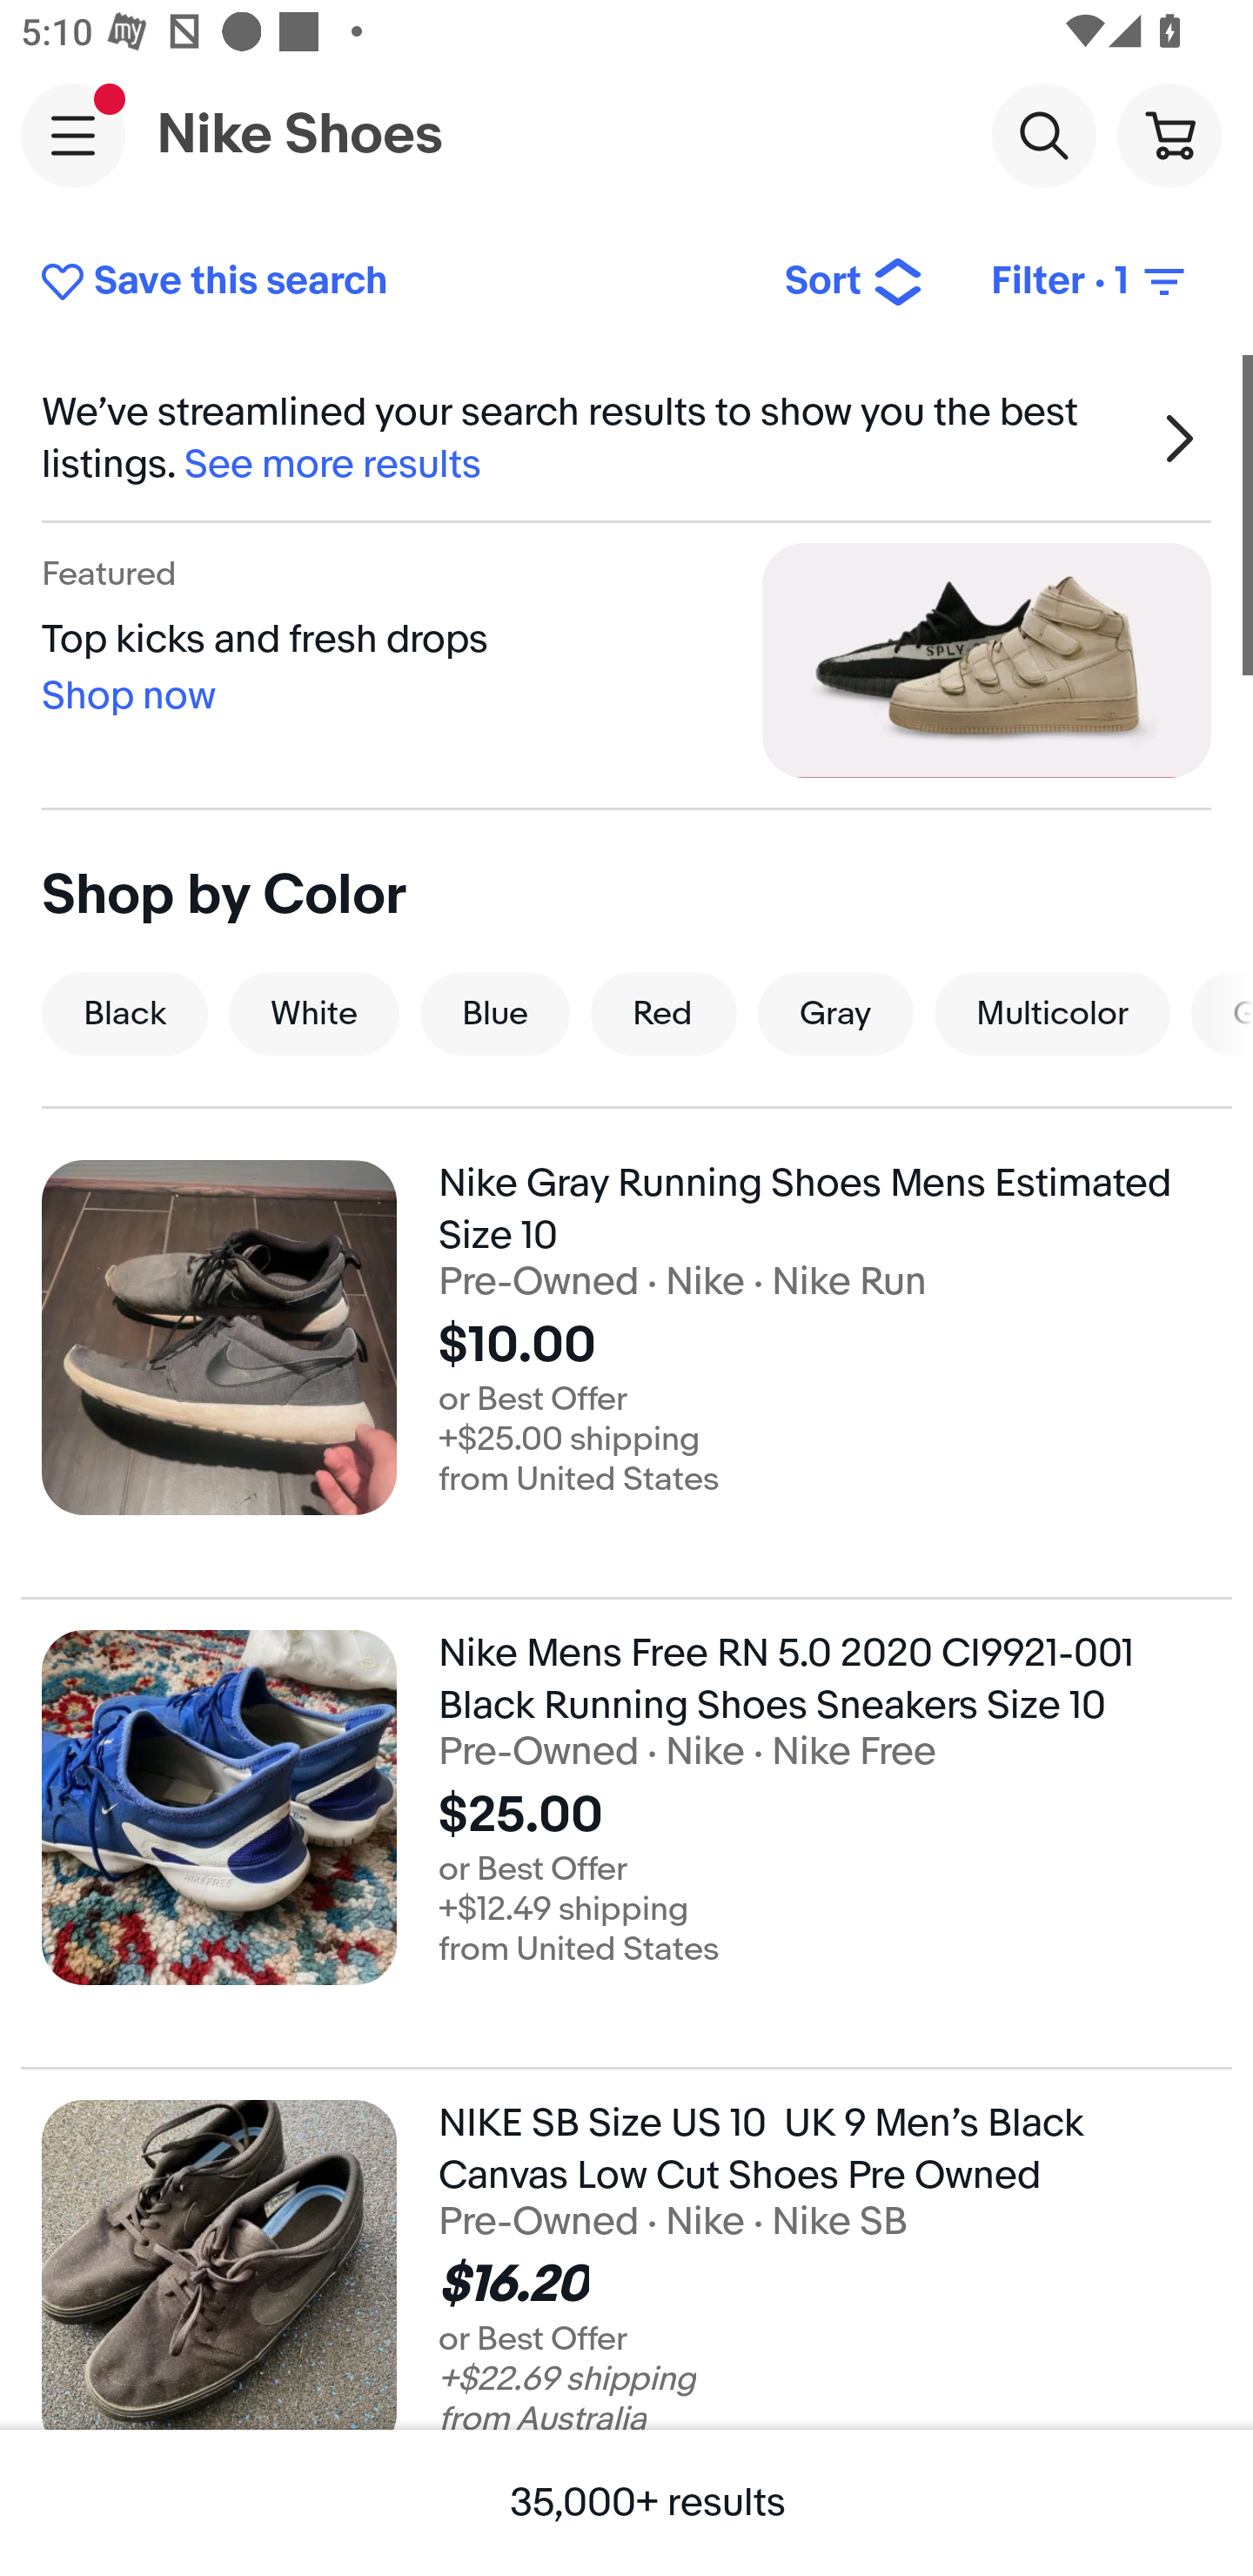 Image resolution: width=1253 pixels, height=2576 pixels. What do you see at coordinates (1090, 282) in the screenshot?
I see `Filter • 1 Filter (1 applied)` at bounding box center [1090, 282].